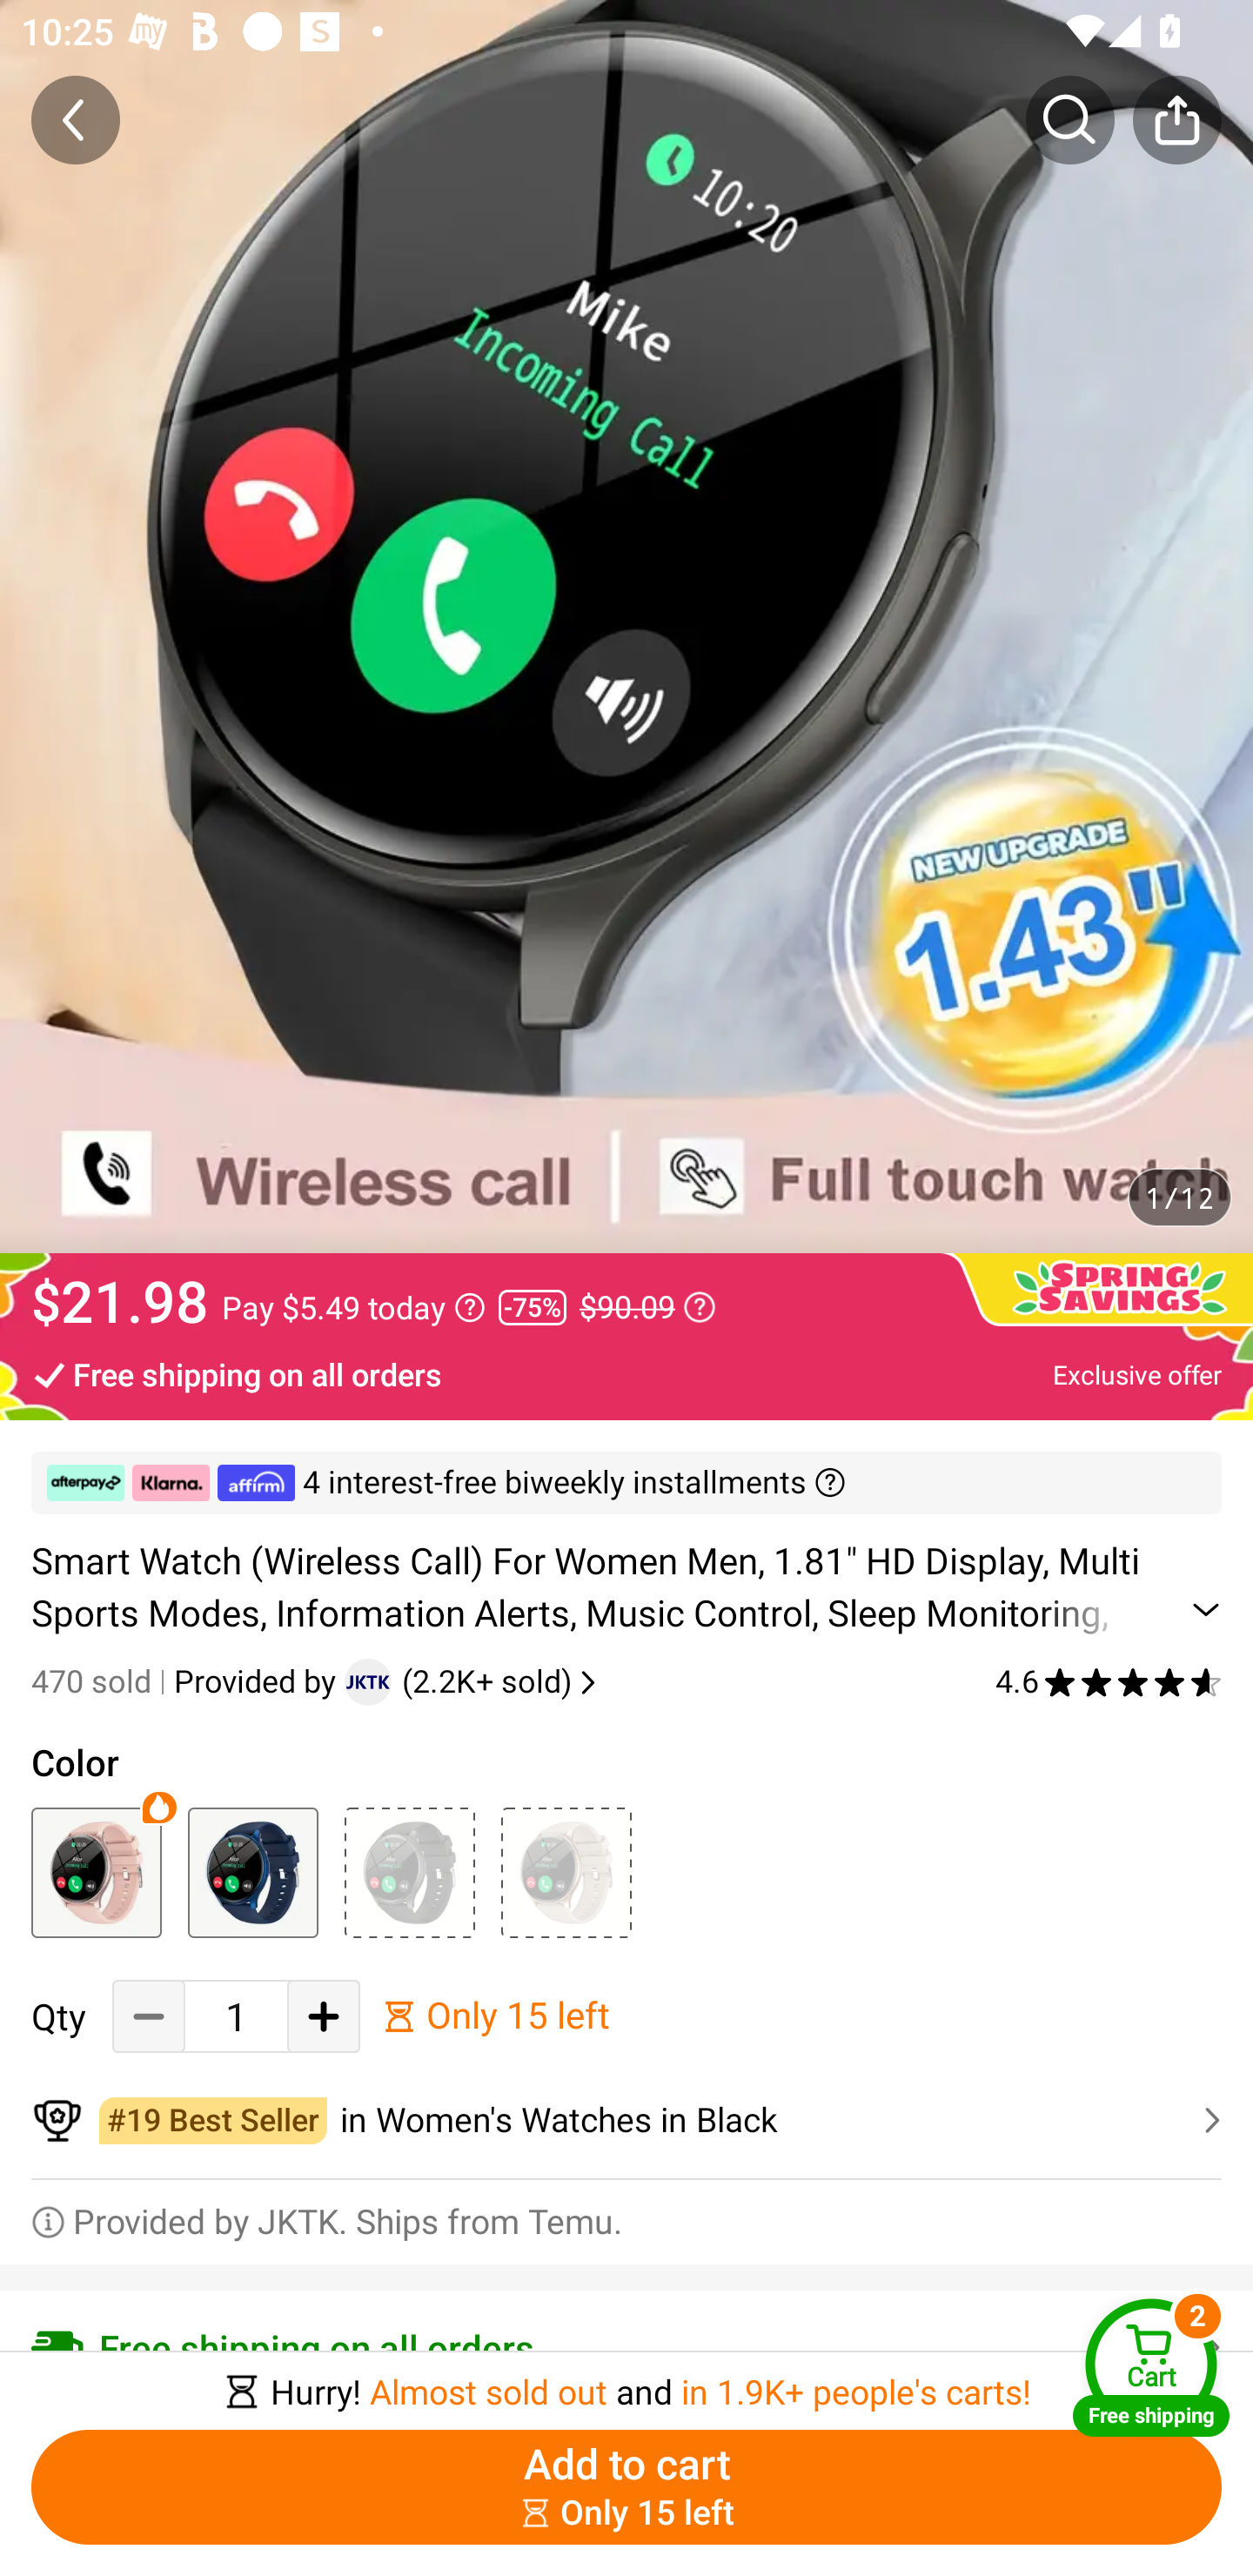  What do you see at coordinates (1176, 119) in the screenshot?
I see `Share` at bounding box center [1176, 119].